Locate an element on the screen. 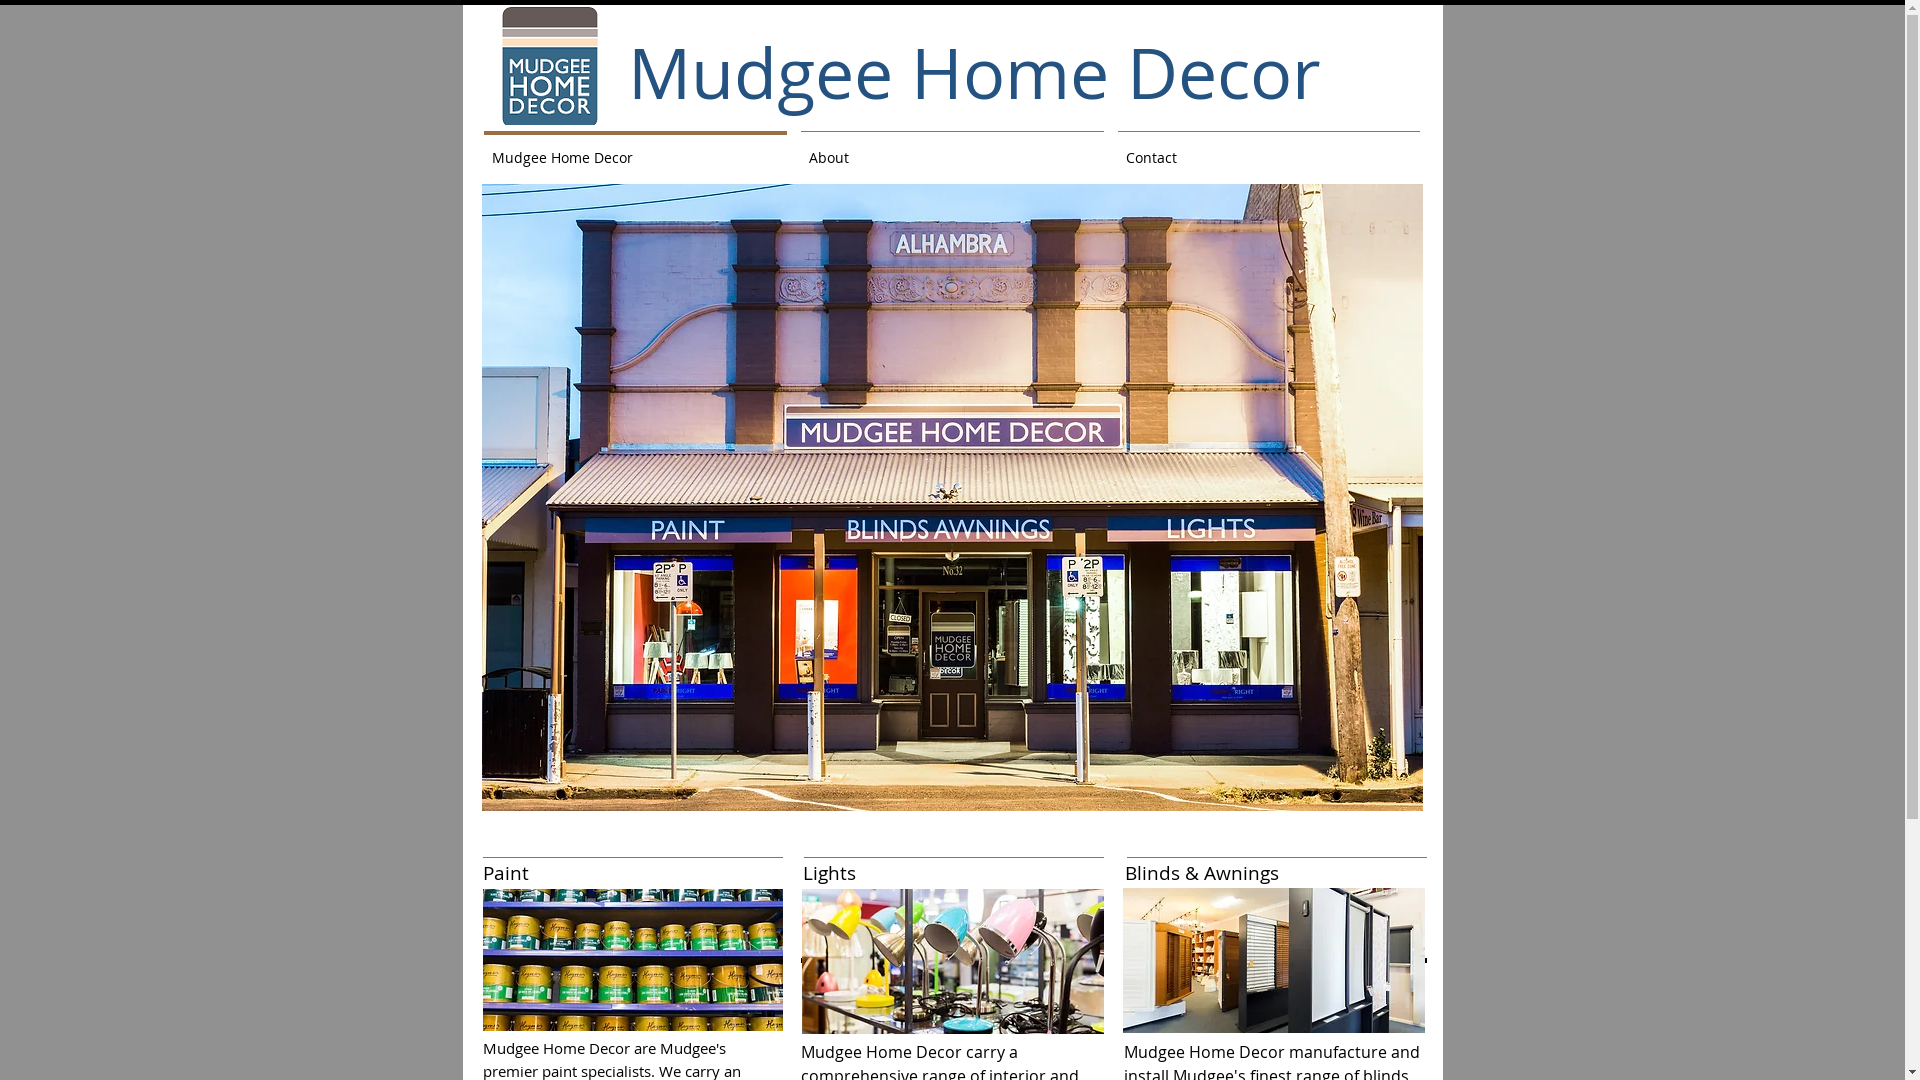 The height and width of the screenshot is (1080, 1920). Mudgee Home Decor is located at coordinates (1273, 960).